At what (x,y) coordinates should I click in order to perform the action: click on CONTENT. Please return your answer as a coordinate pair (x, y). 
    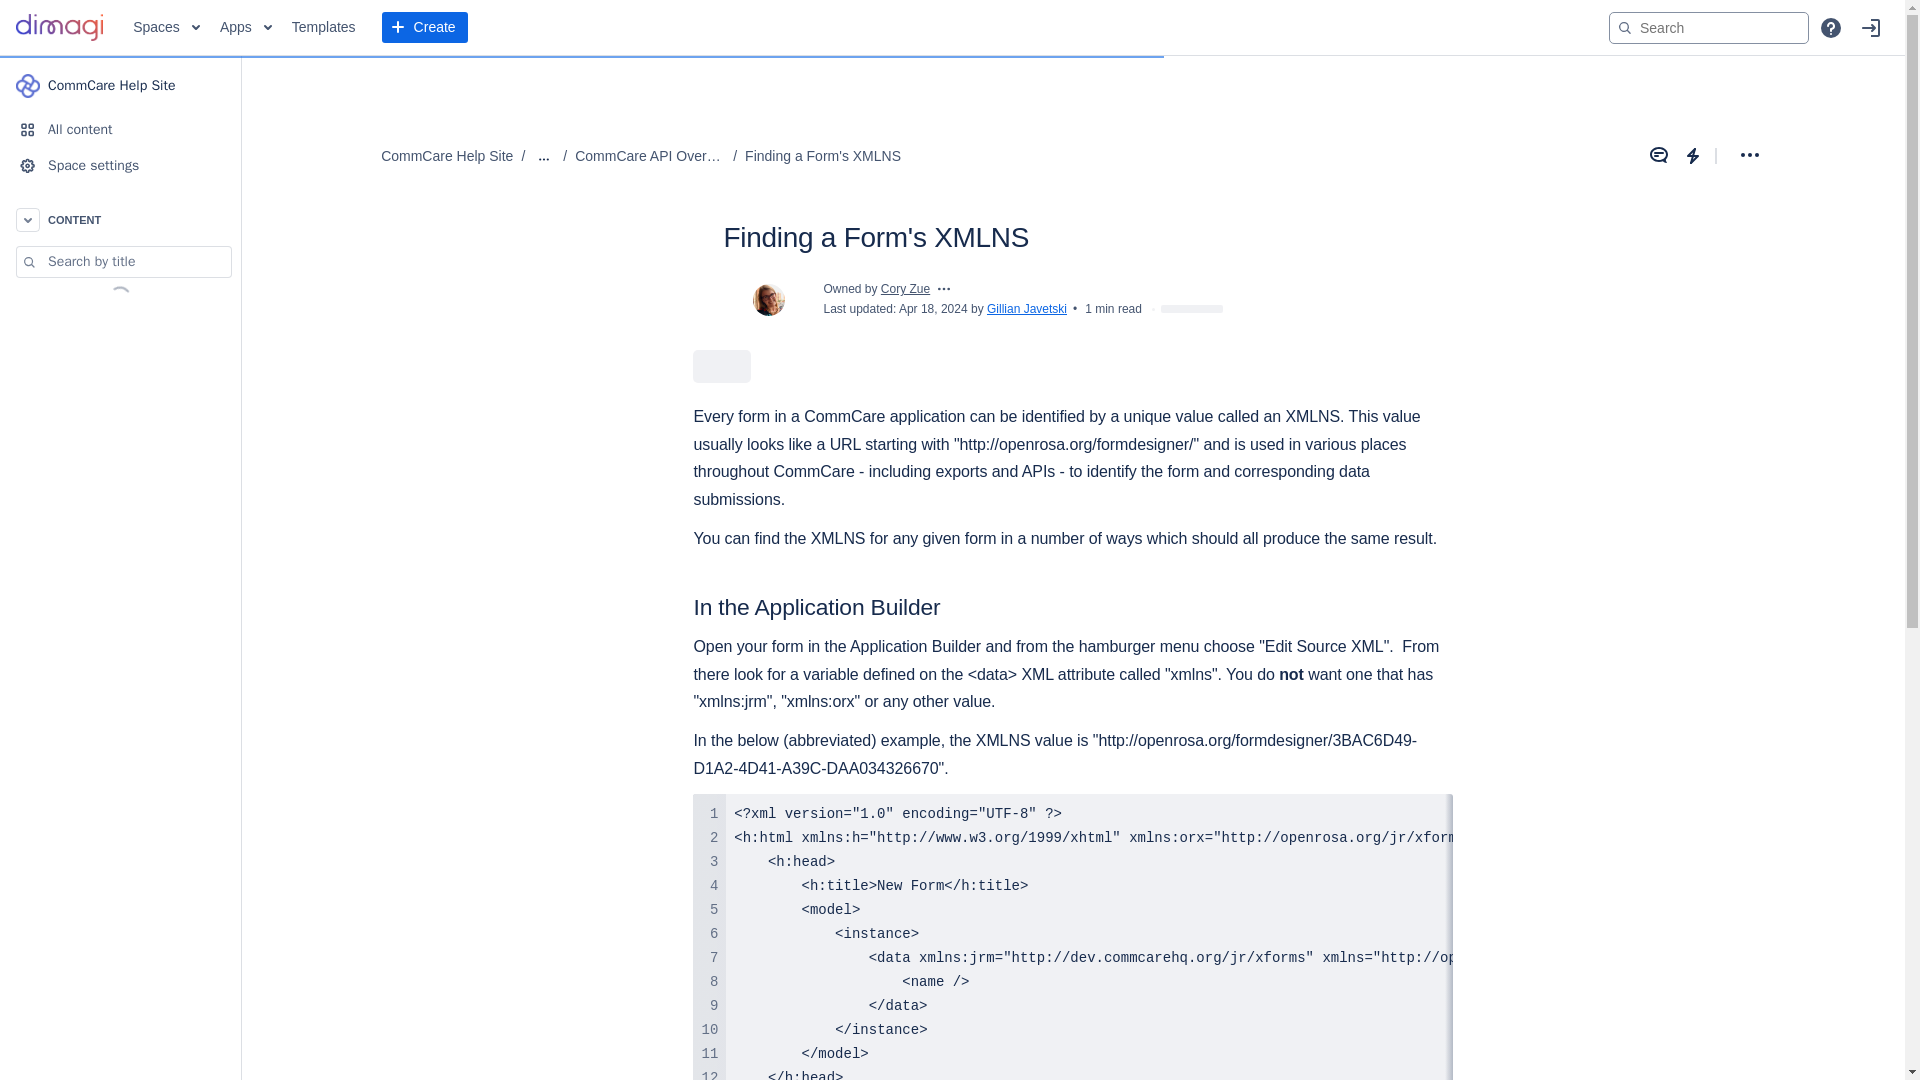
    Looking at the image, I should click on (120, 219).